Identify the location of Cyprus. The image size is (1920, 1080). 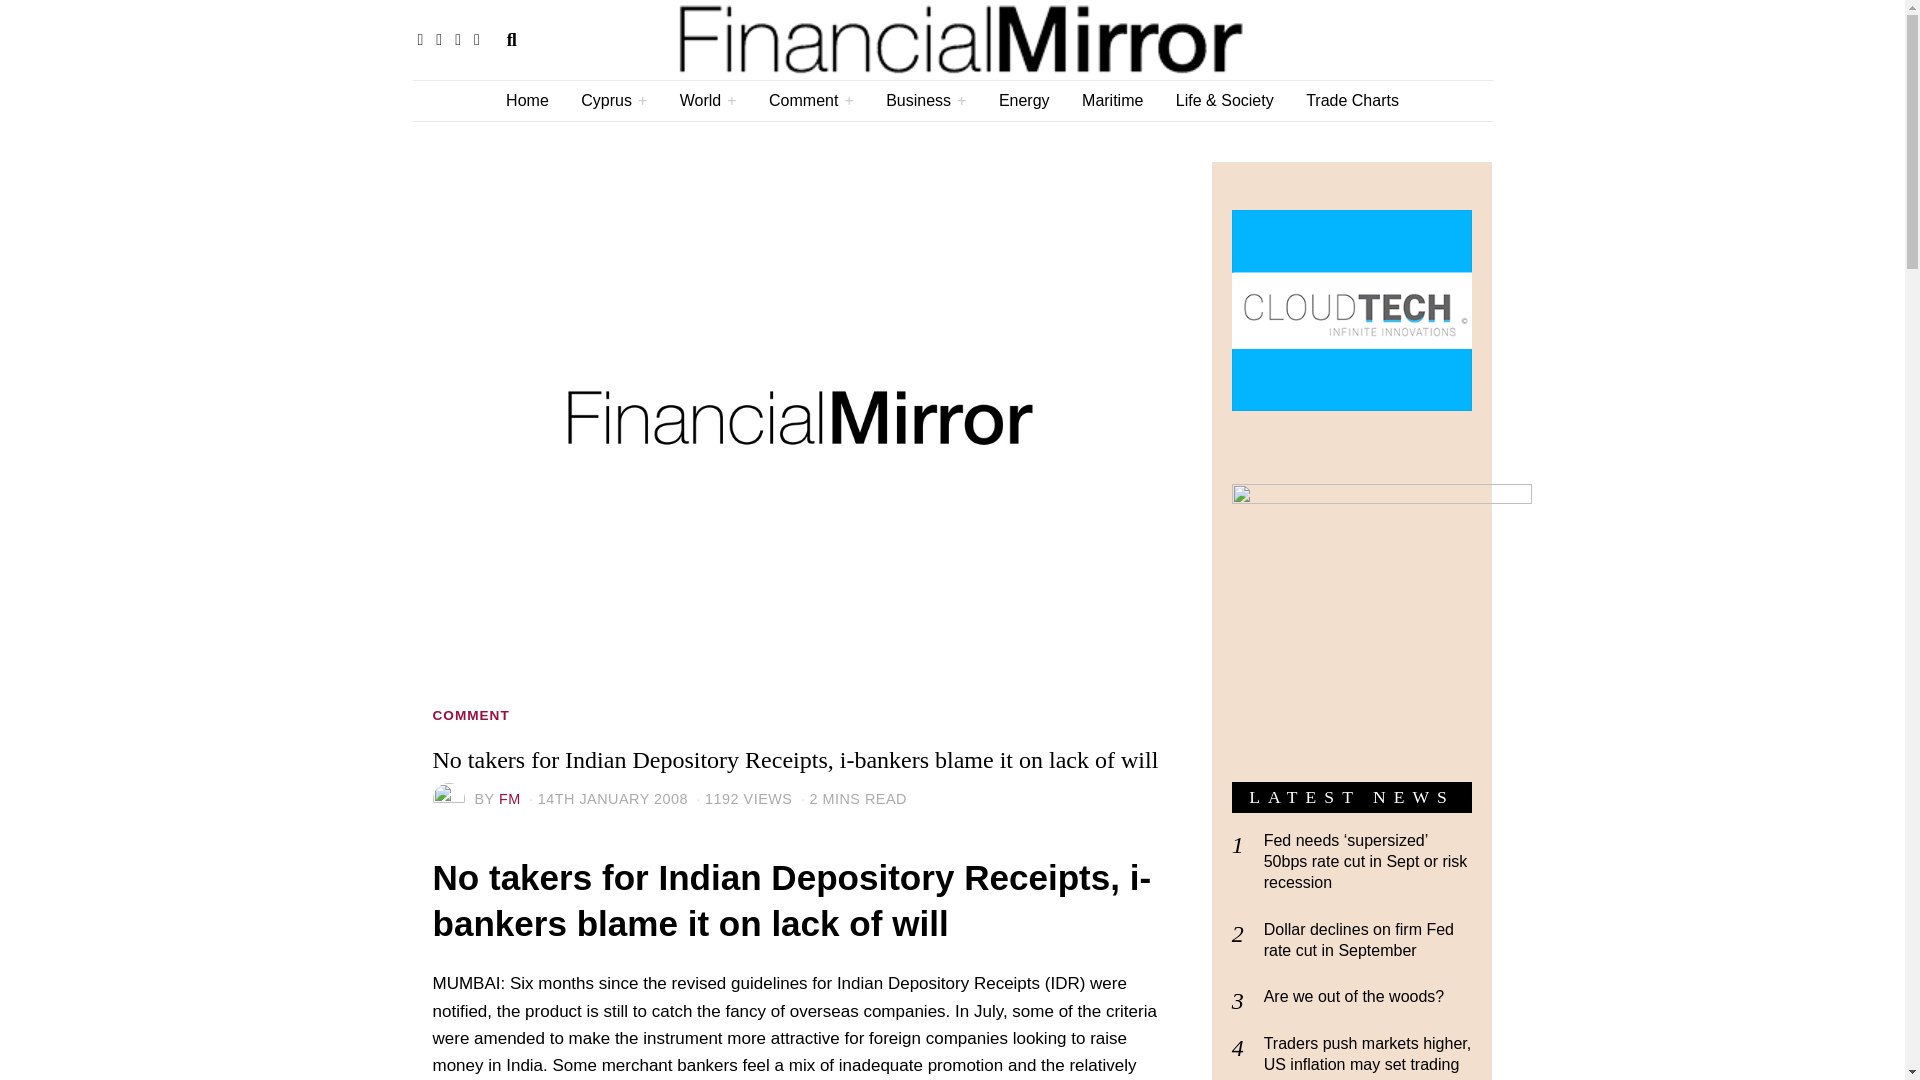
(613, 100).